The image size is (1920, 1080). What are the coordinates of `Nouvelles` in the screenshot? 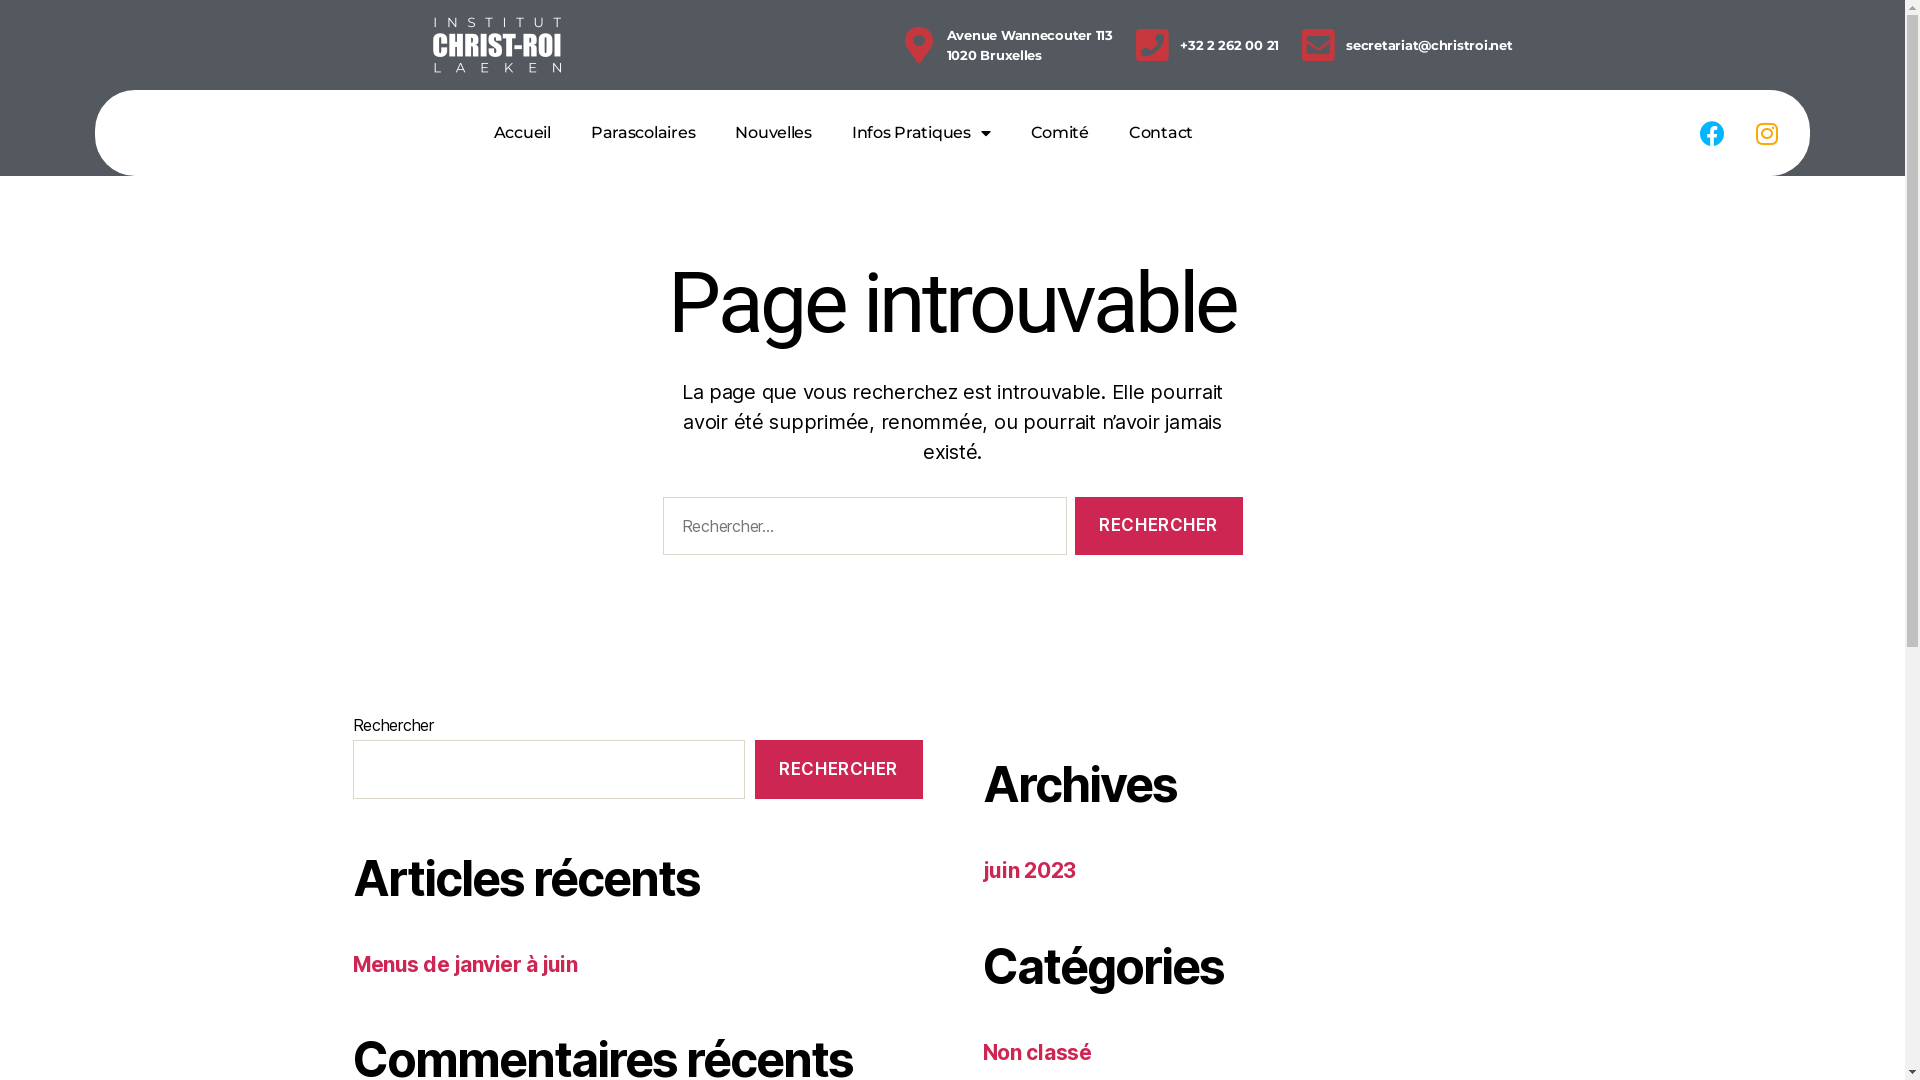 It's located at (774, 132).